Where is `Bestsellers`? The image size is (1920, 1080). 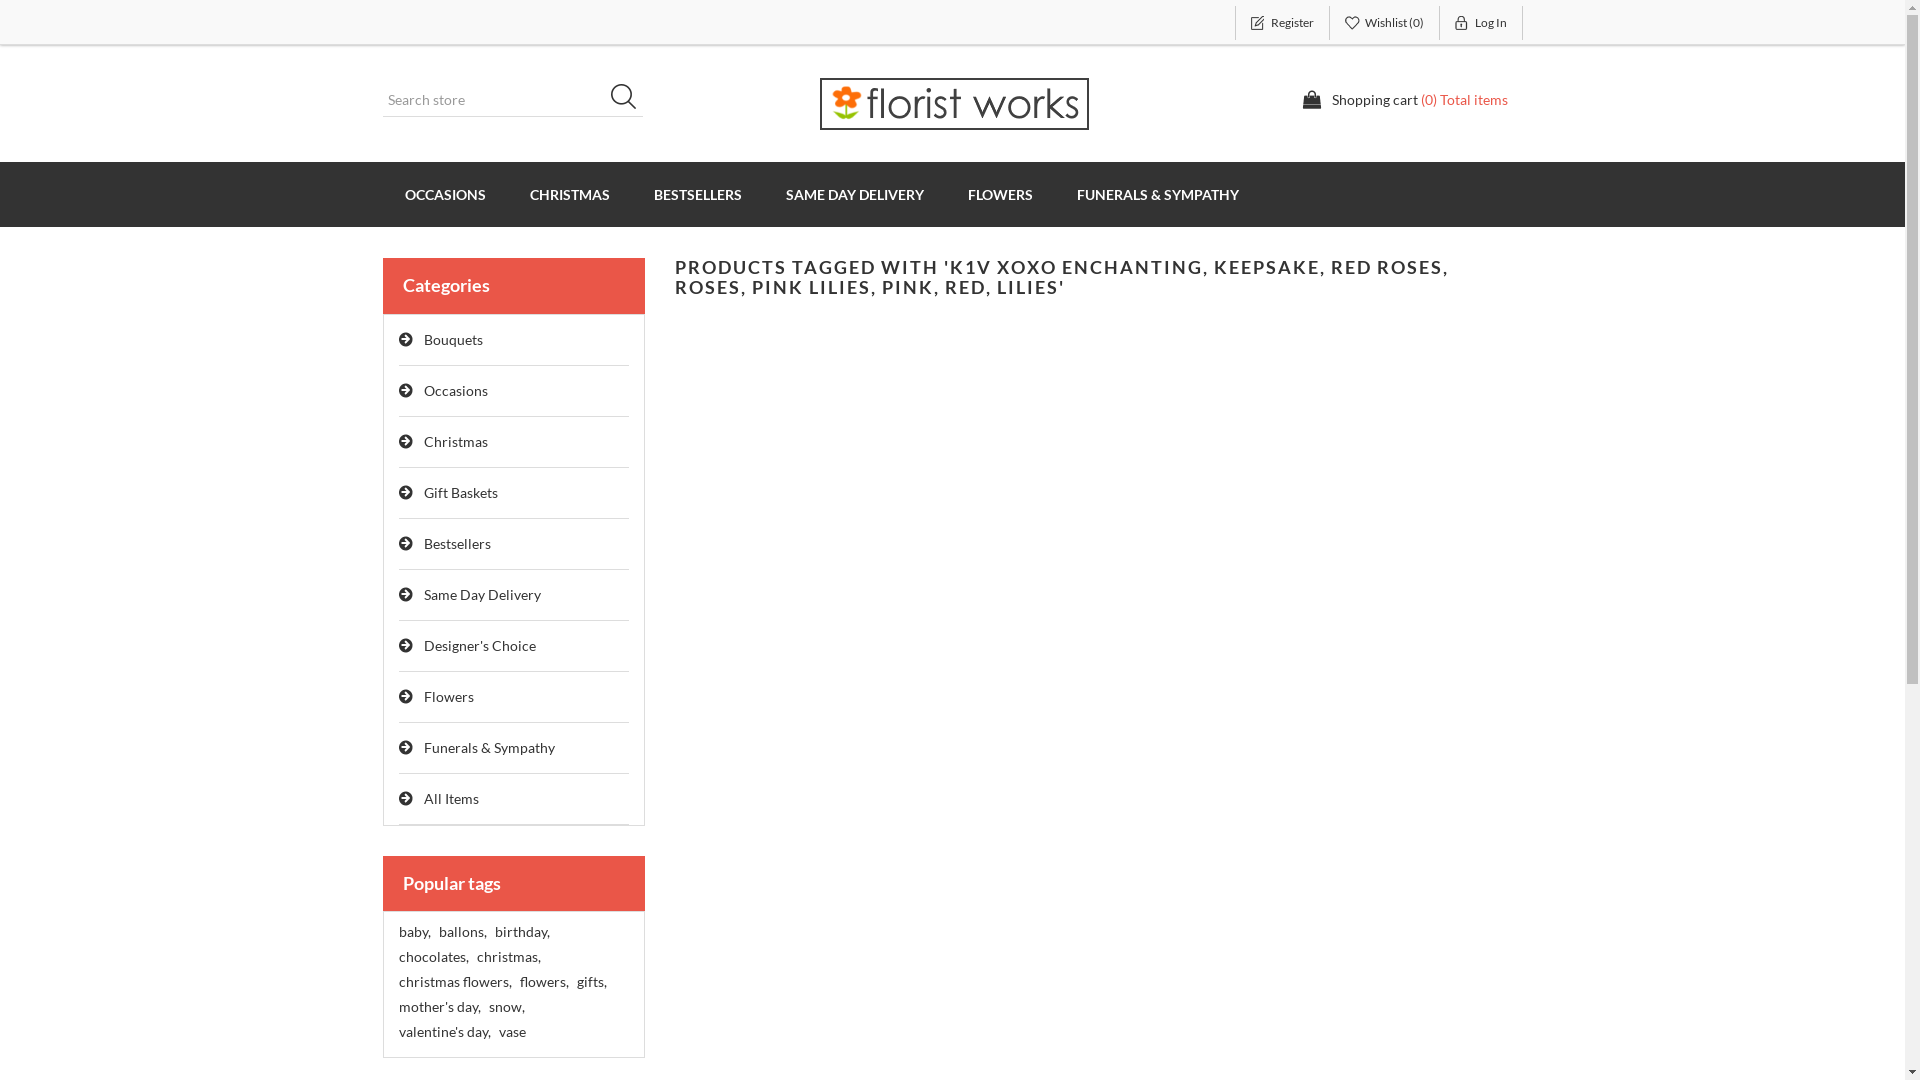 Bestsellers is located at coordinates (514, 544).